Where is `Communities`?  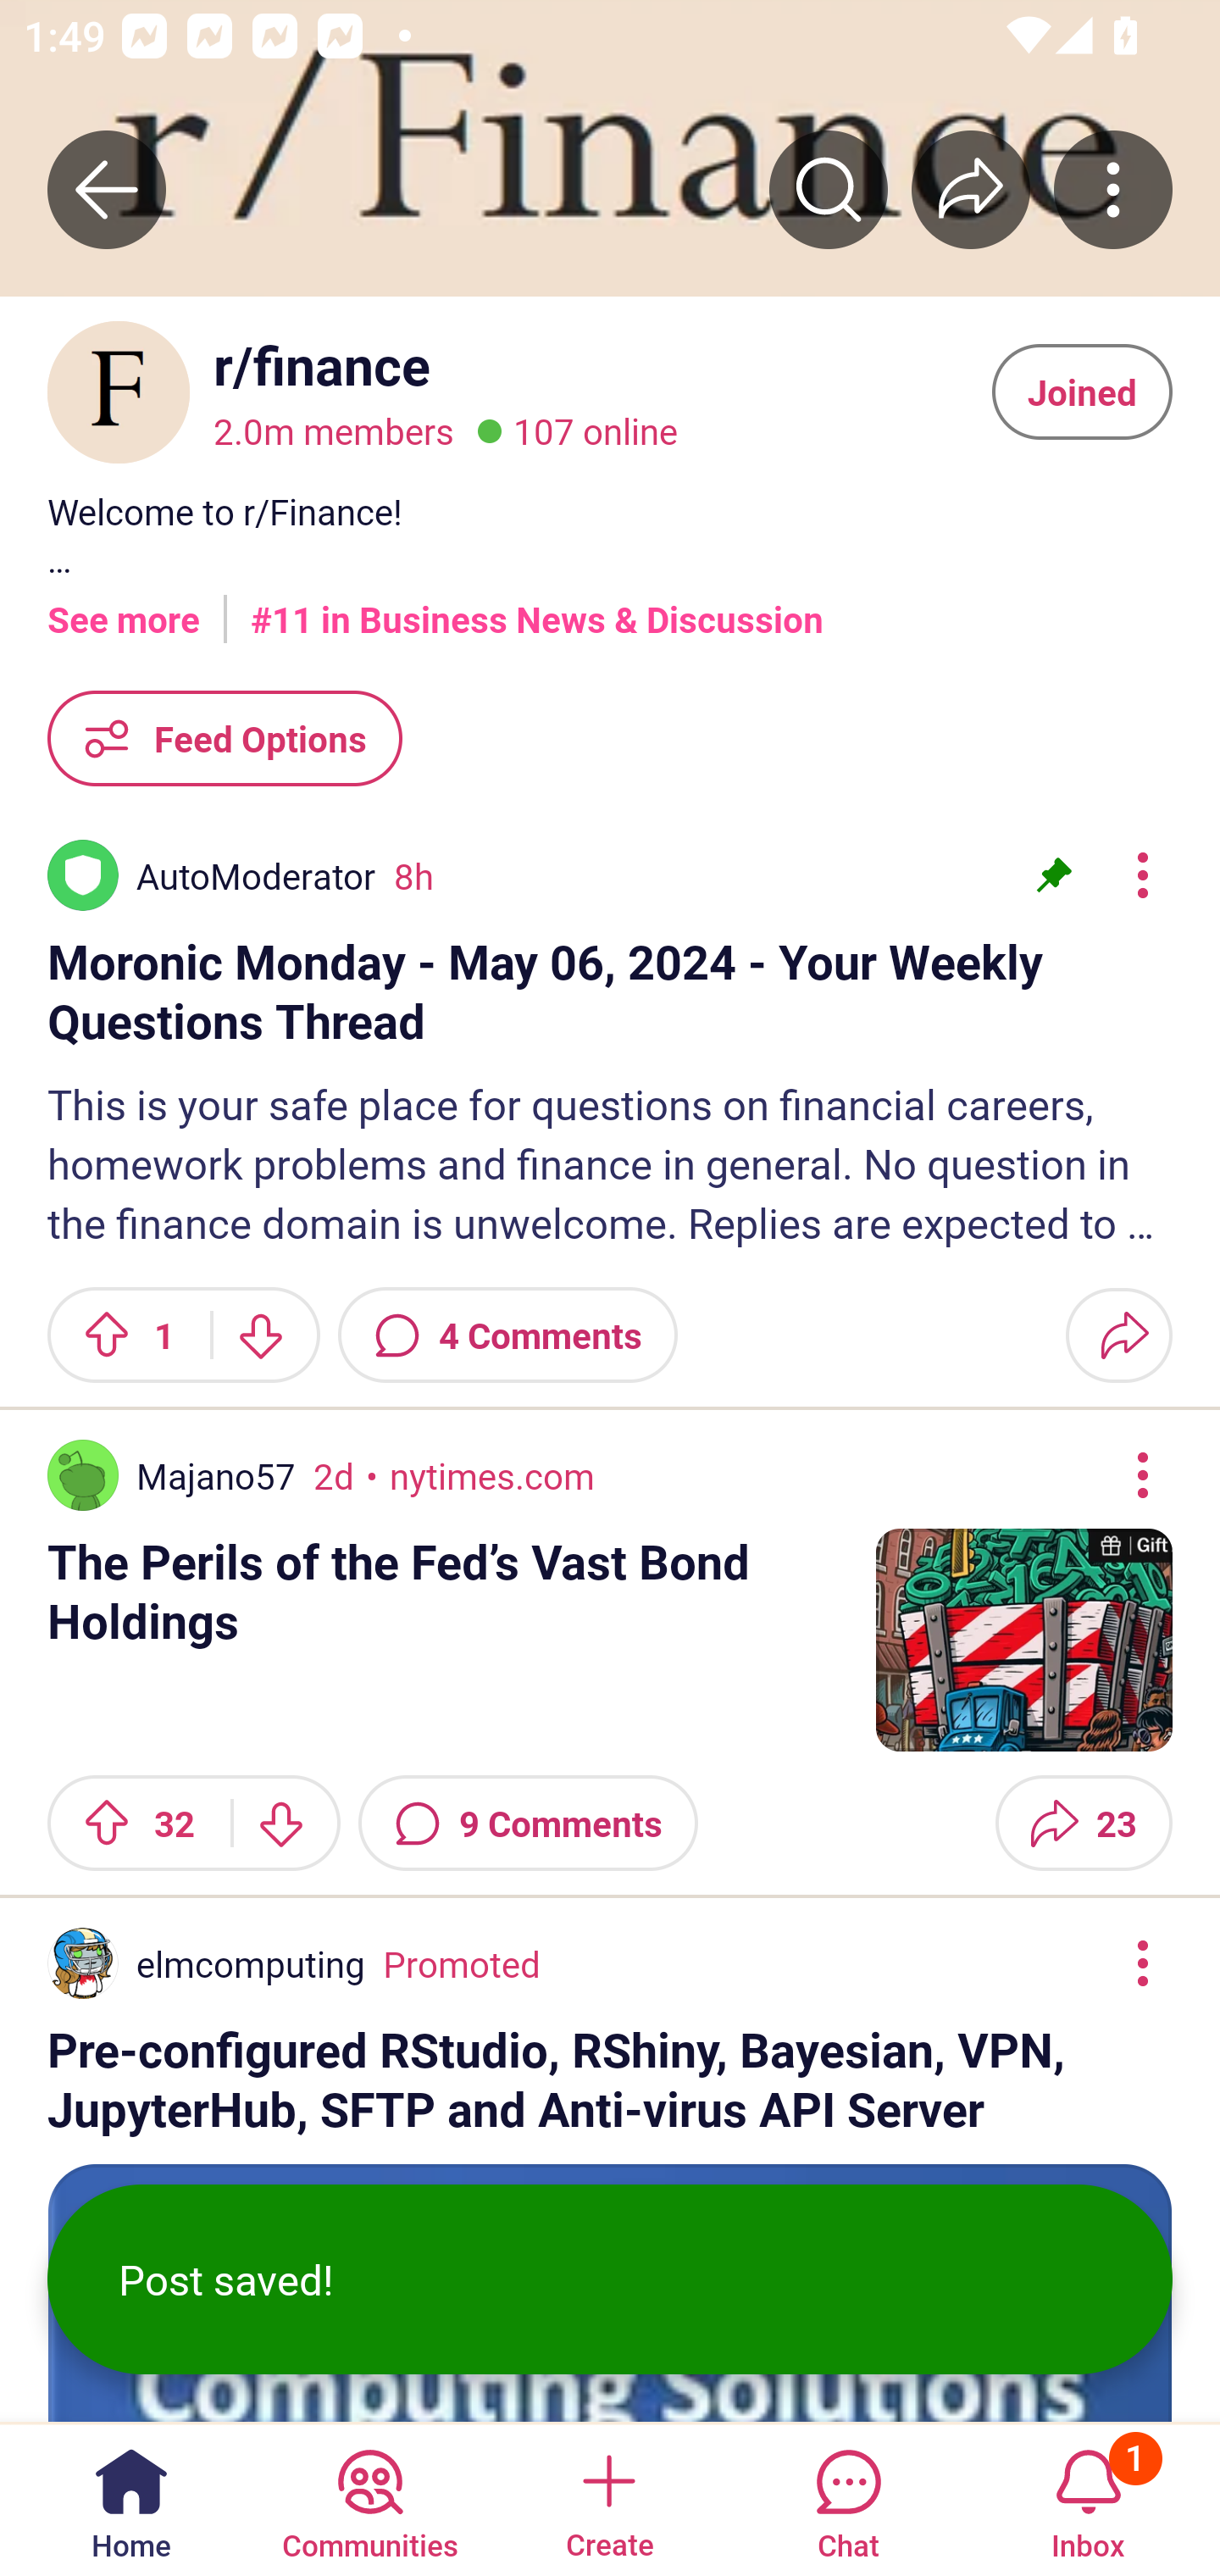
Communities is located at coordinates (369, 2498).